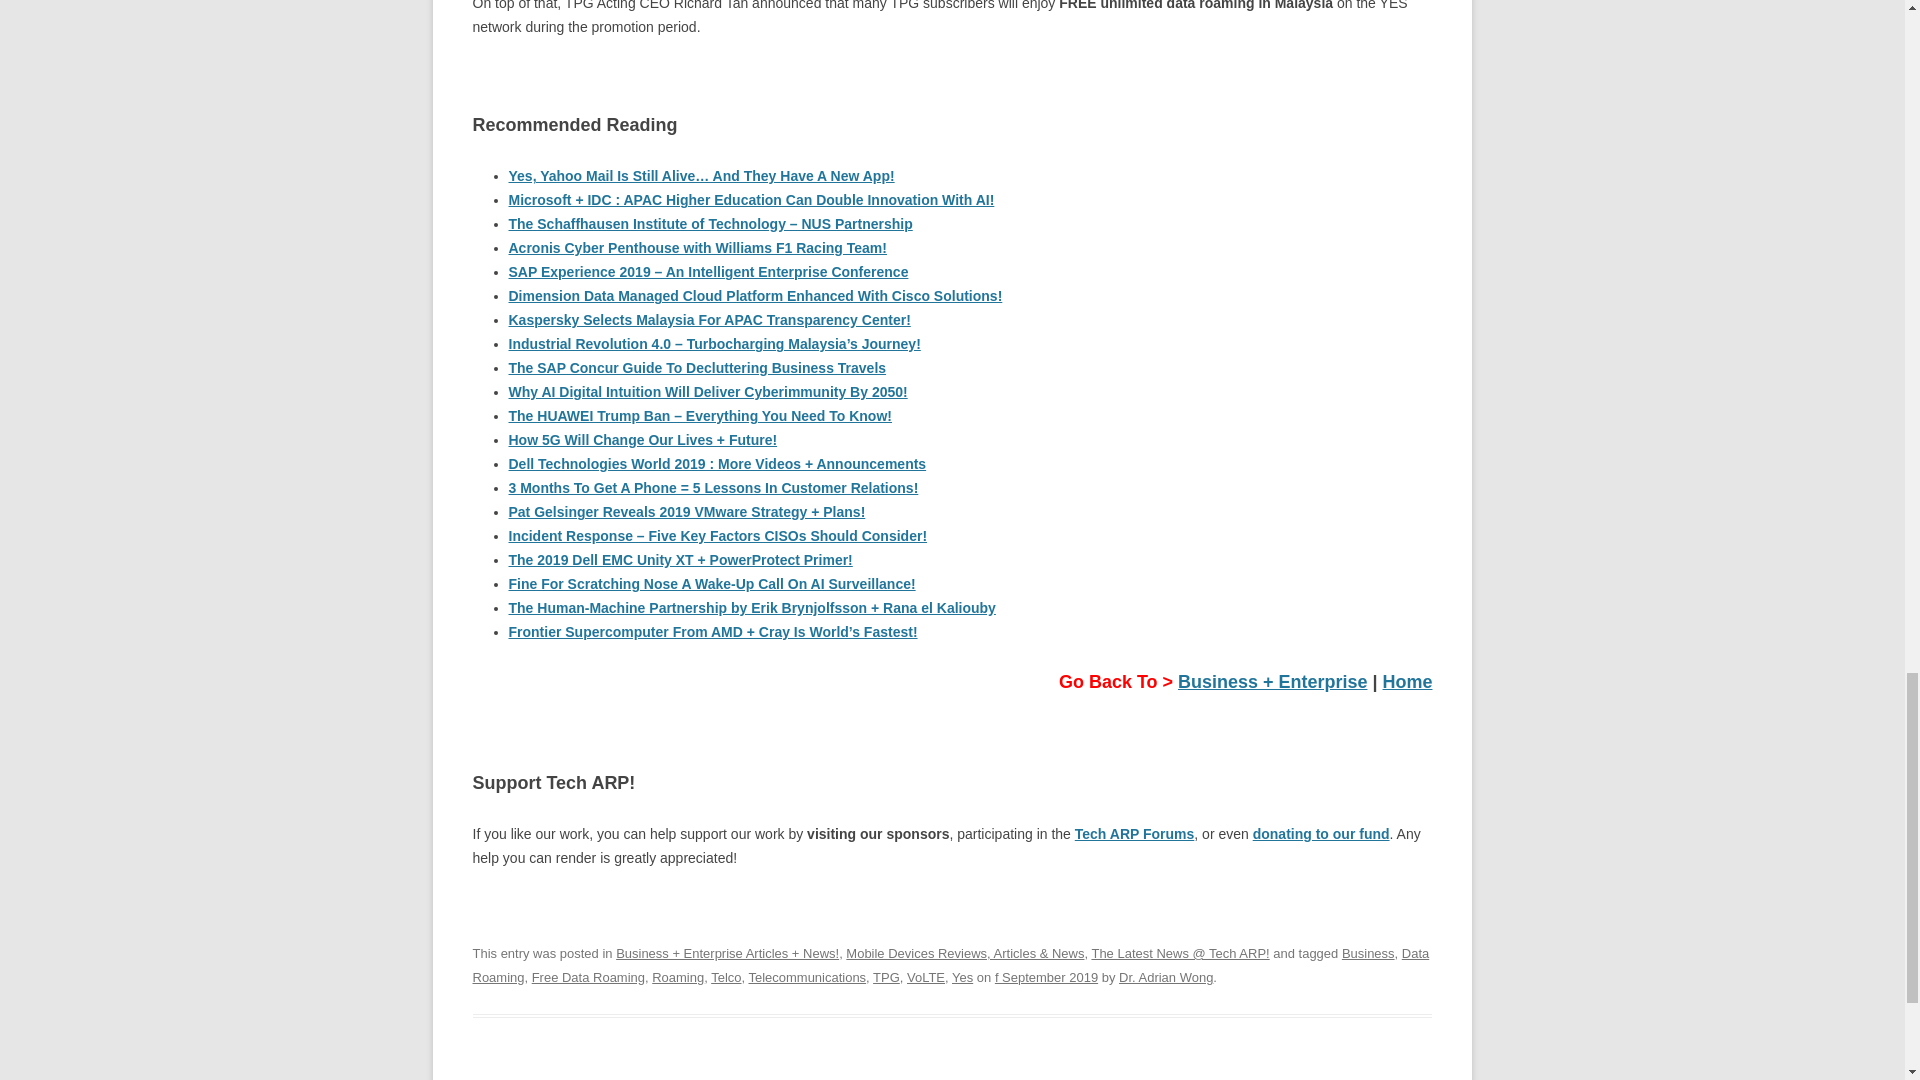  What do you see at coordinates (696, 367) in the screenshot?
I see `The SAP Concur Guide To Decluttering Business Travels` at bounding box center [696, 367].